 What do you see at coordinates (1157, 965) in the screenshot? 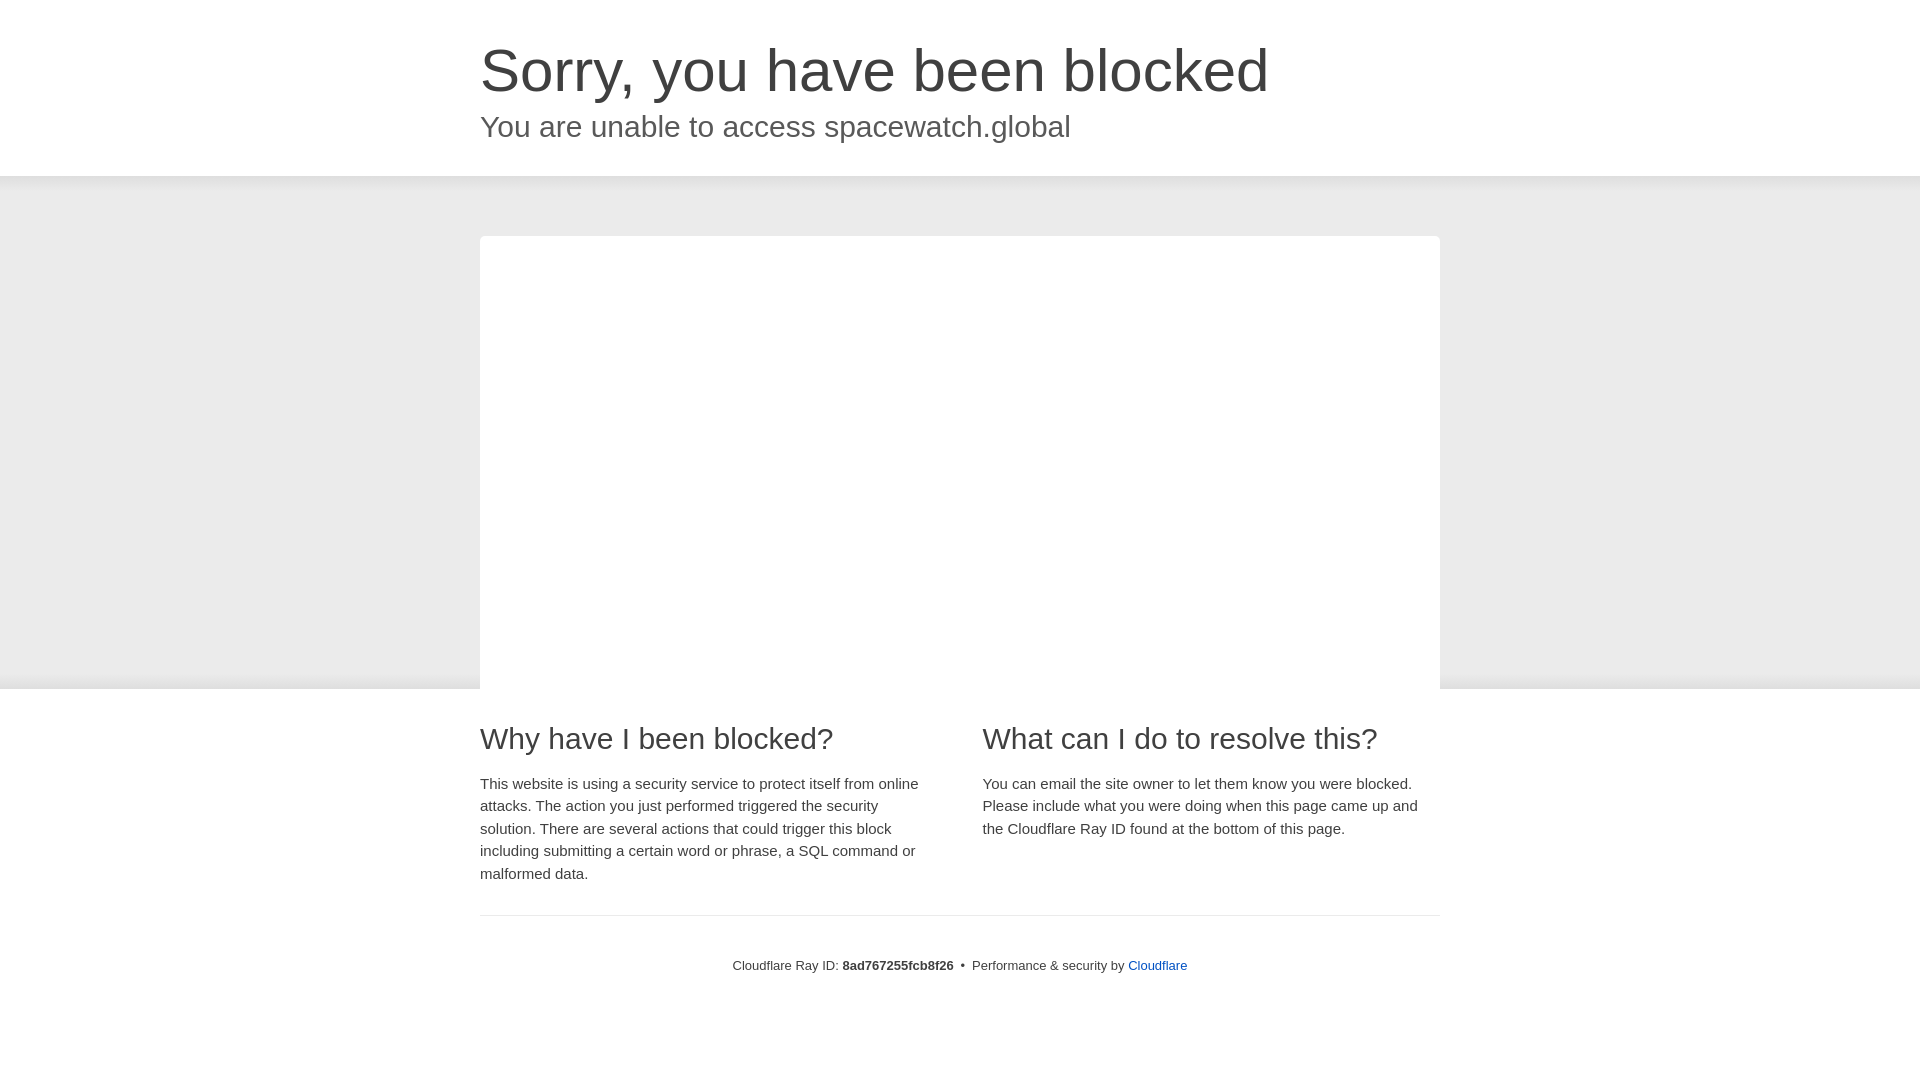
I see `Cloudflare` at bounding box center [1157, 965].